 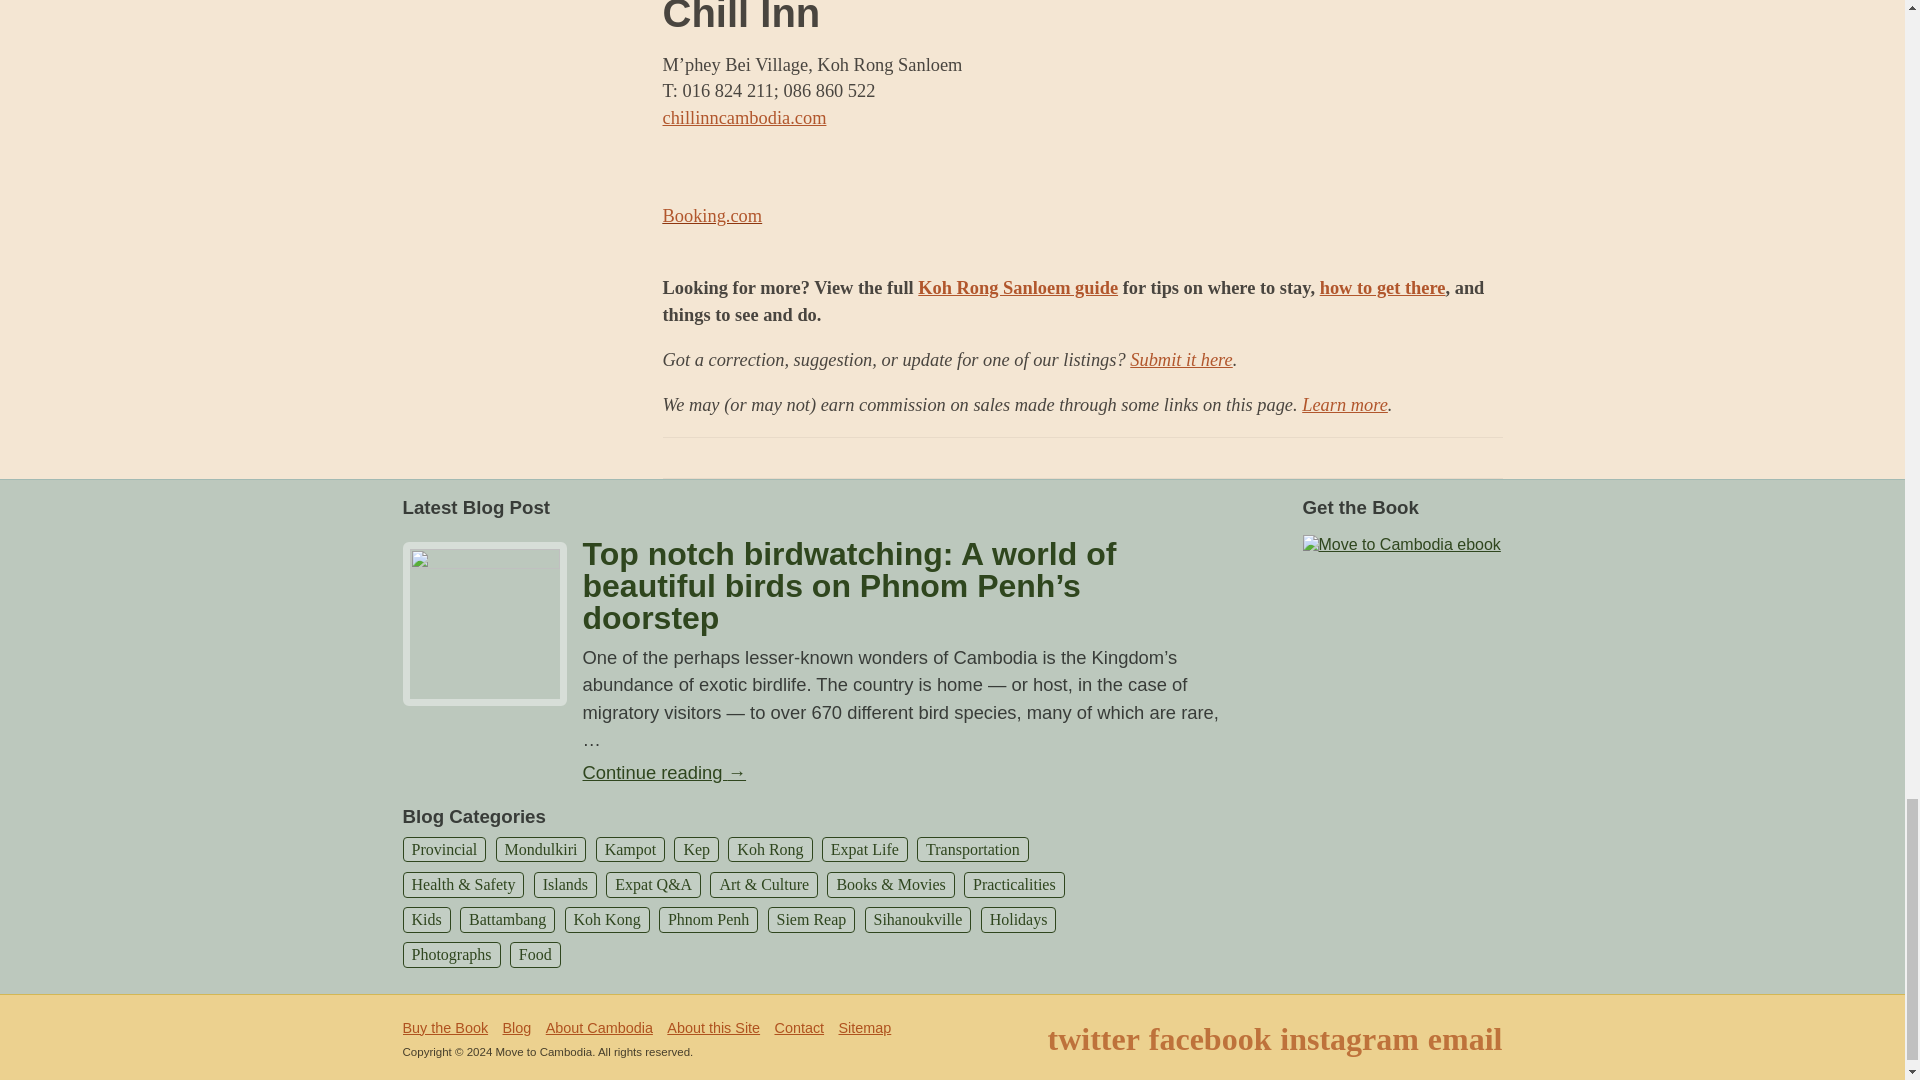 I want to click on chillinncambodia.com, so click(x=744, y=118).